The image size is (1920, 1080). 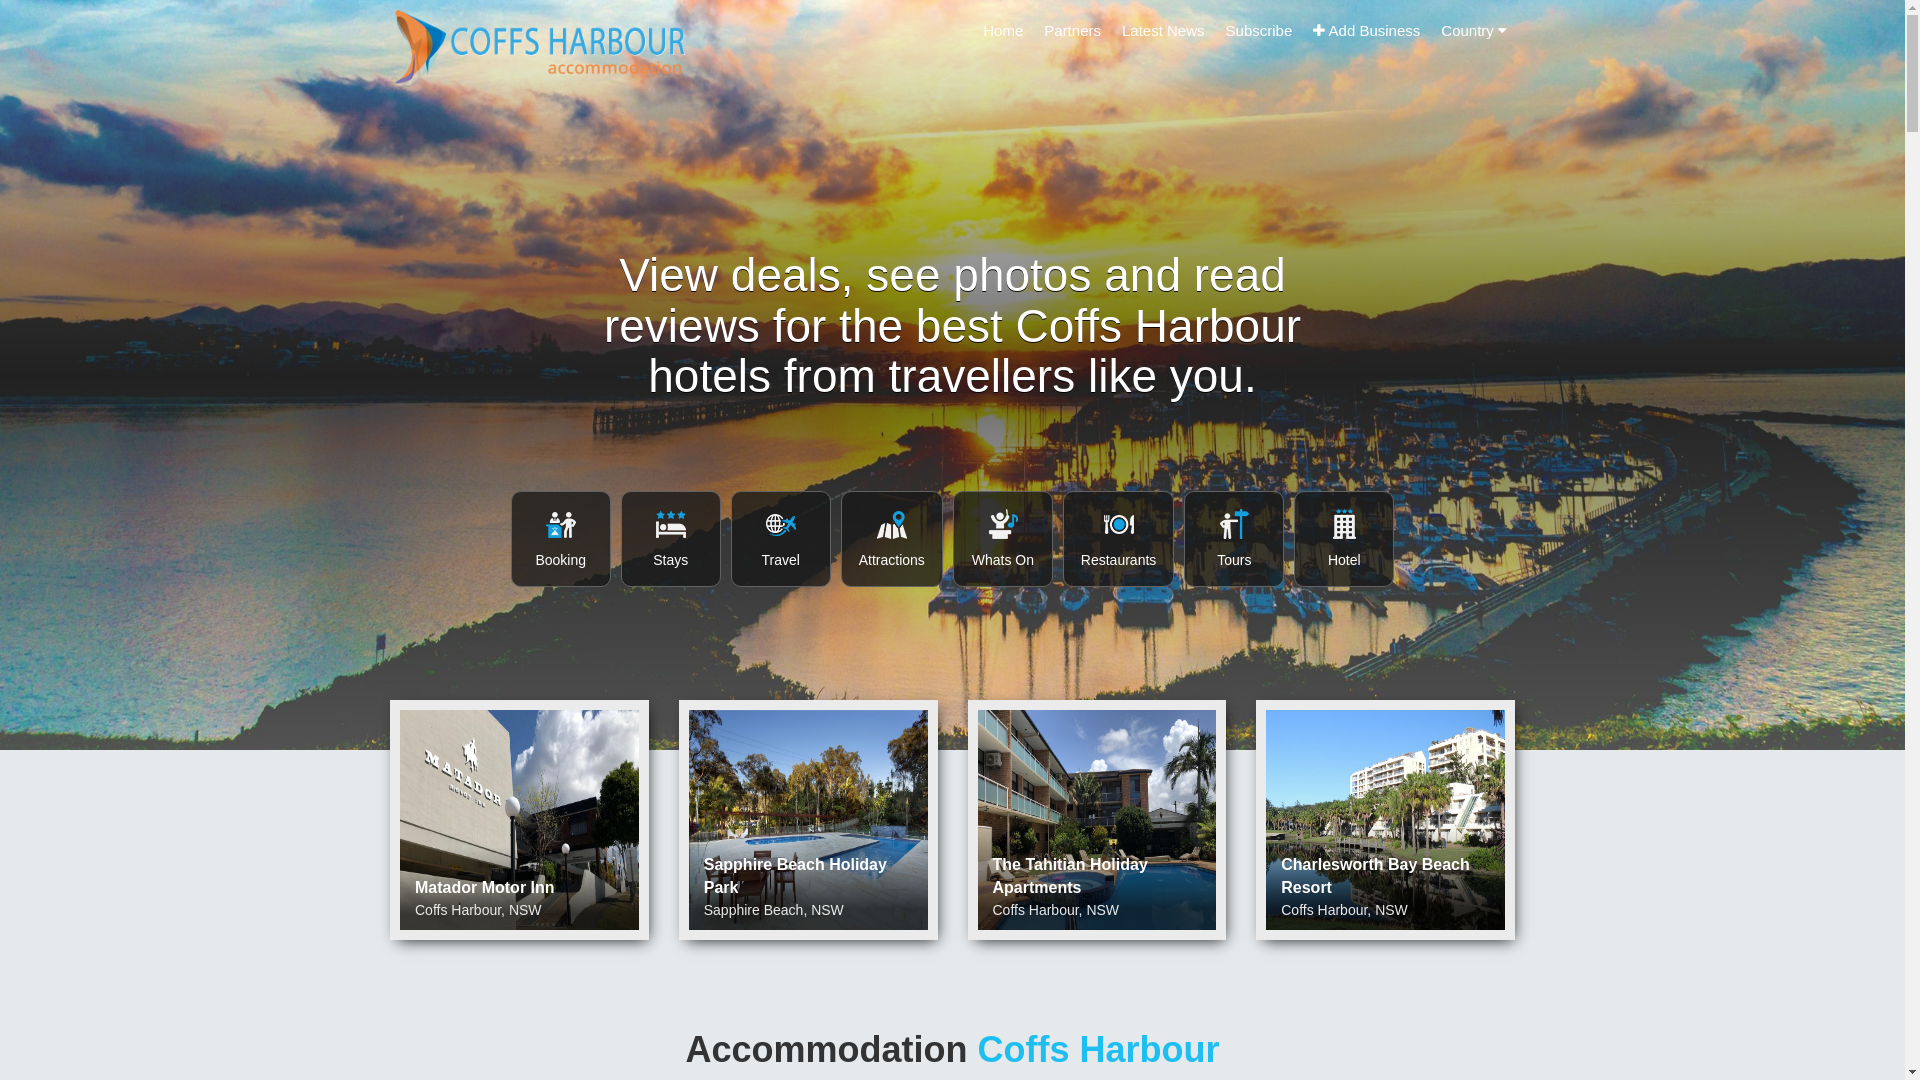 I want to click on Matador Motor Inn
Coffs Harbour, NSW, so click(x=520, y=820).